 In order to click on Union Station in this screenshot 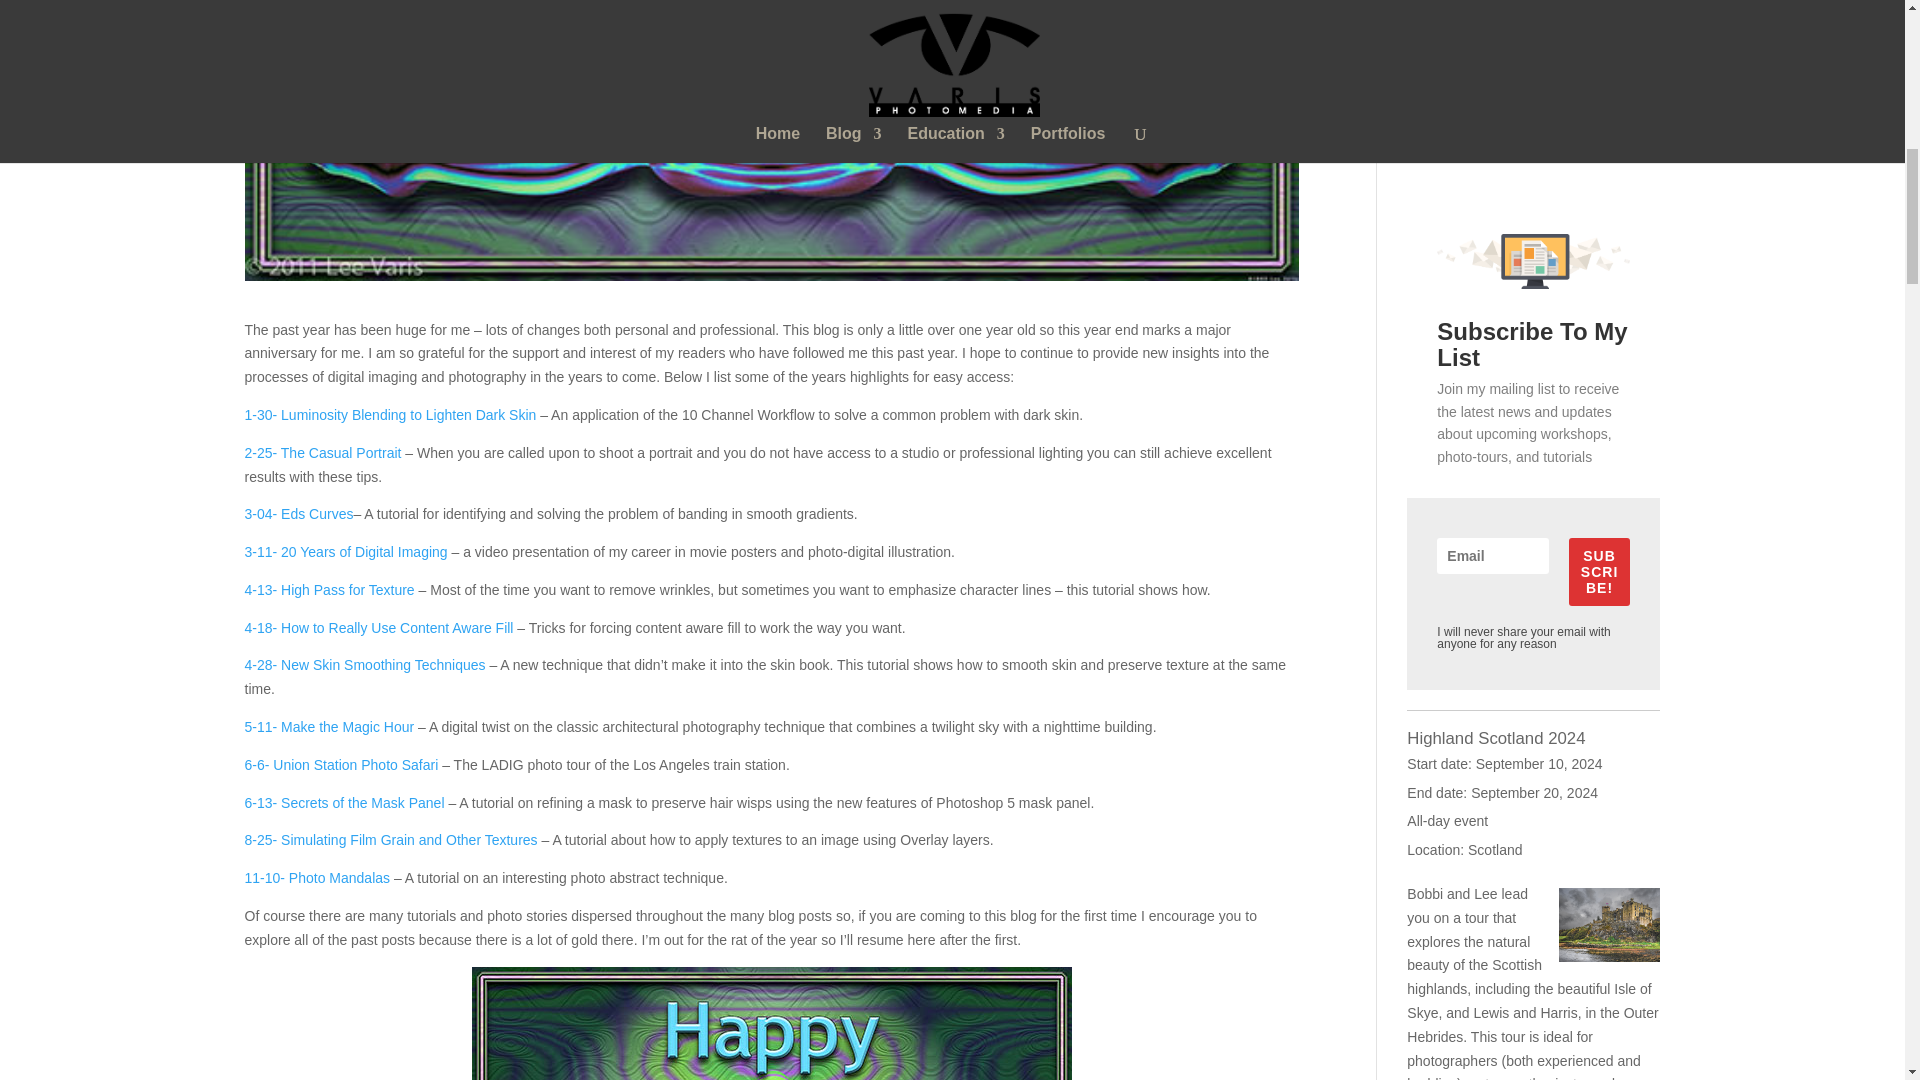, I will do `click(340, 765)`.